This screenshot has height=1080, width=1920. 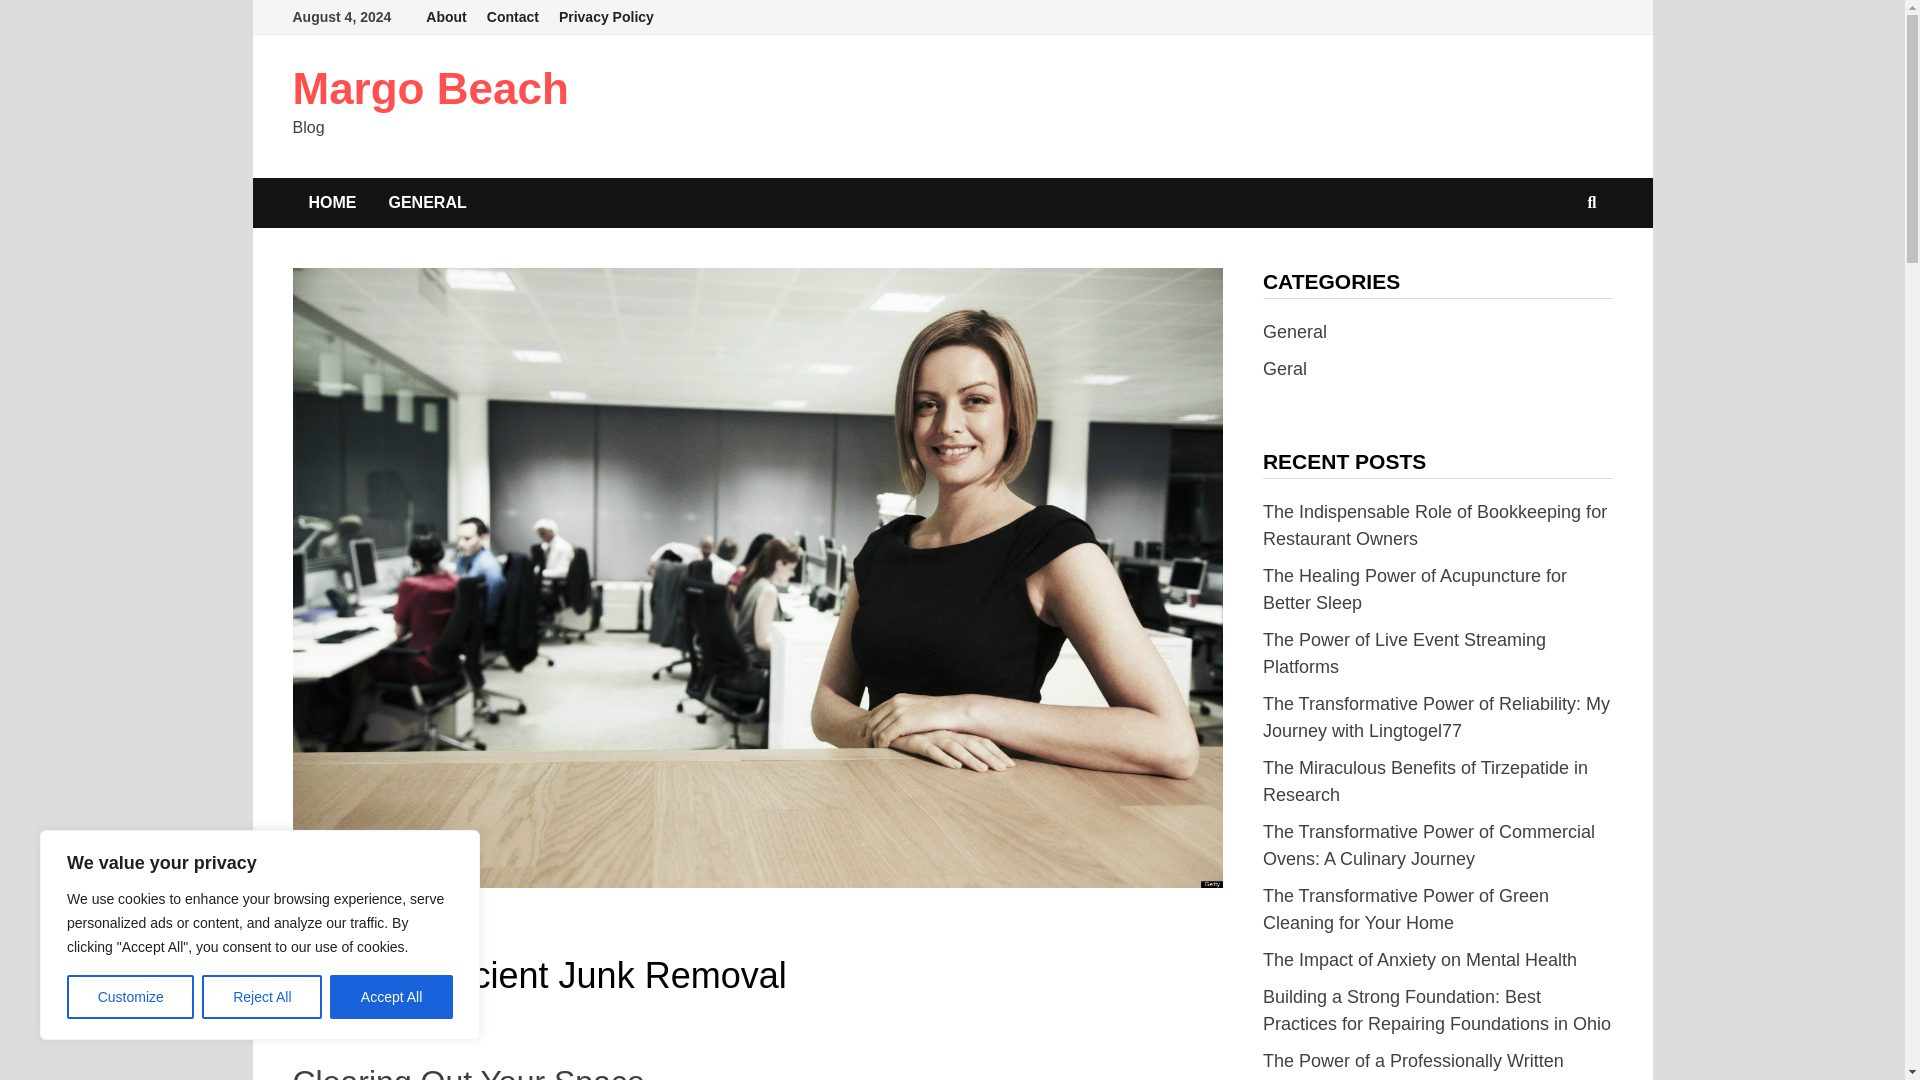 I want to click on Privacy Policy, so click(x=606, y=17).